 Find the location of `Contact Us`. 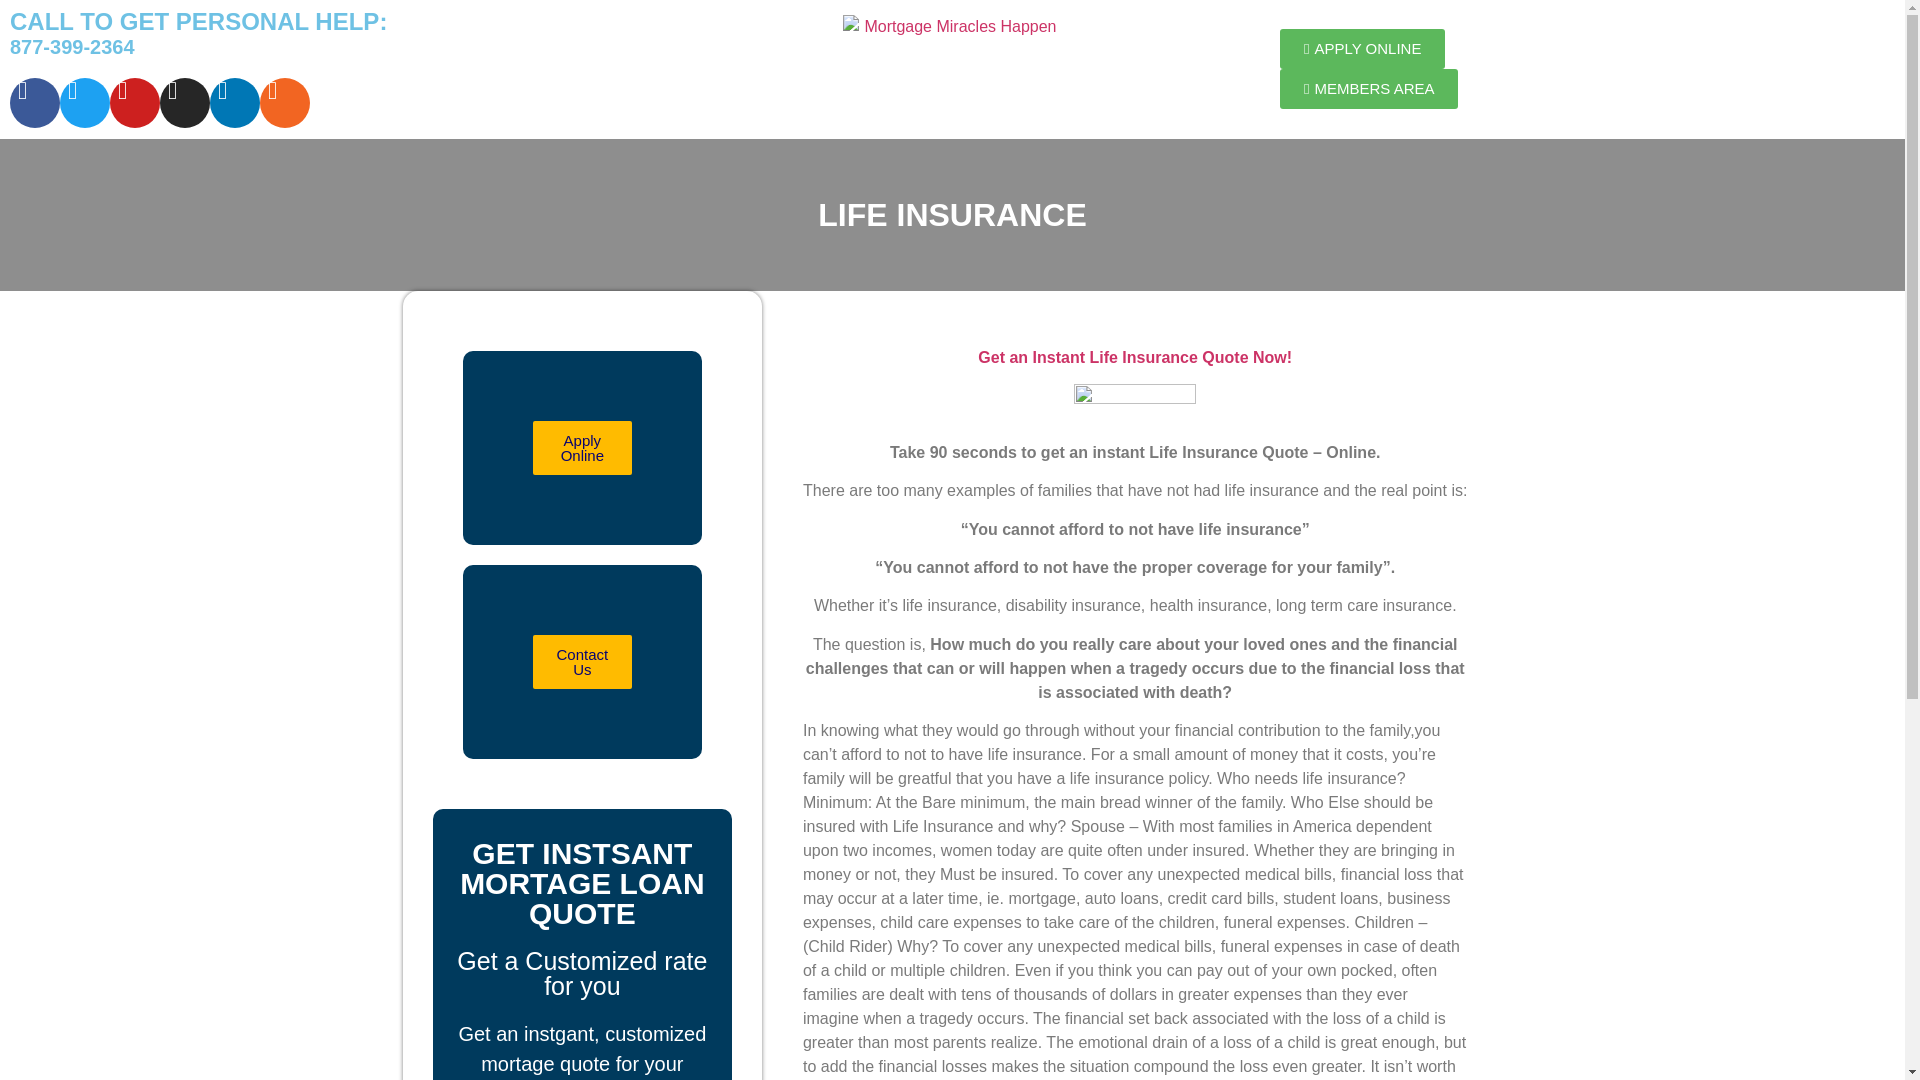

Contact Us is located at coordinates (581, 662).